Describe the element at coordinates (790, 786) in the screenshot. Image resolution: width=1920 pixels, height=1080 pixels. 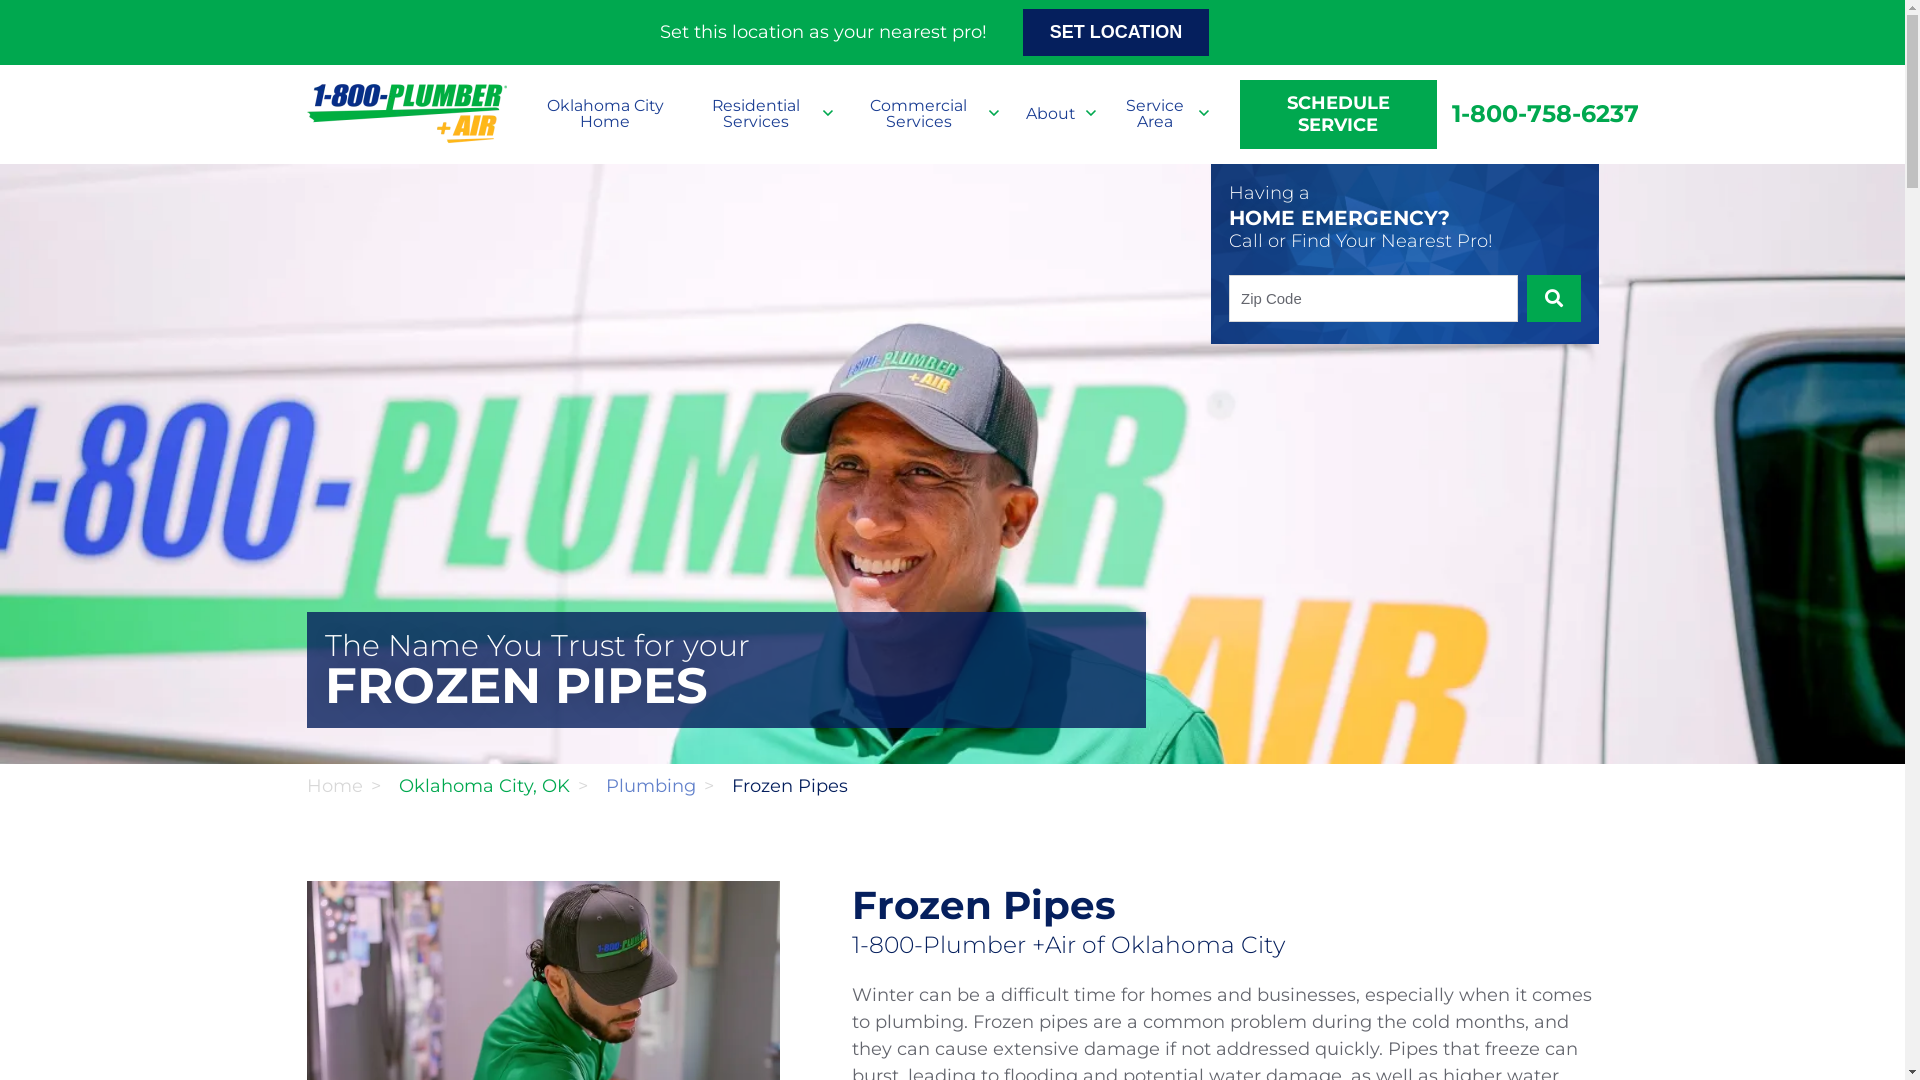
I see `Frozen Pipes` at that location.